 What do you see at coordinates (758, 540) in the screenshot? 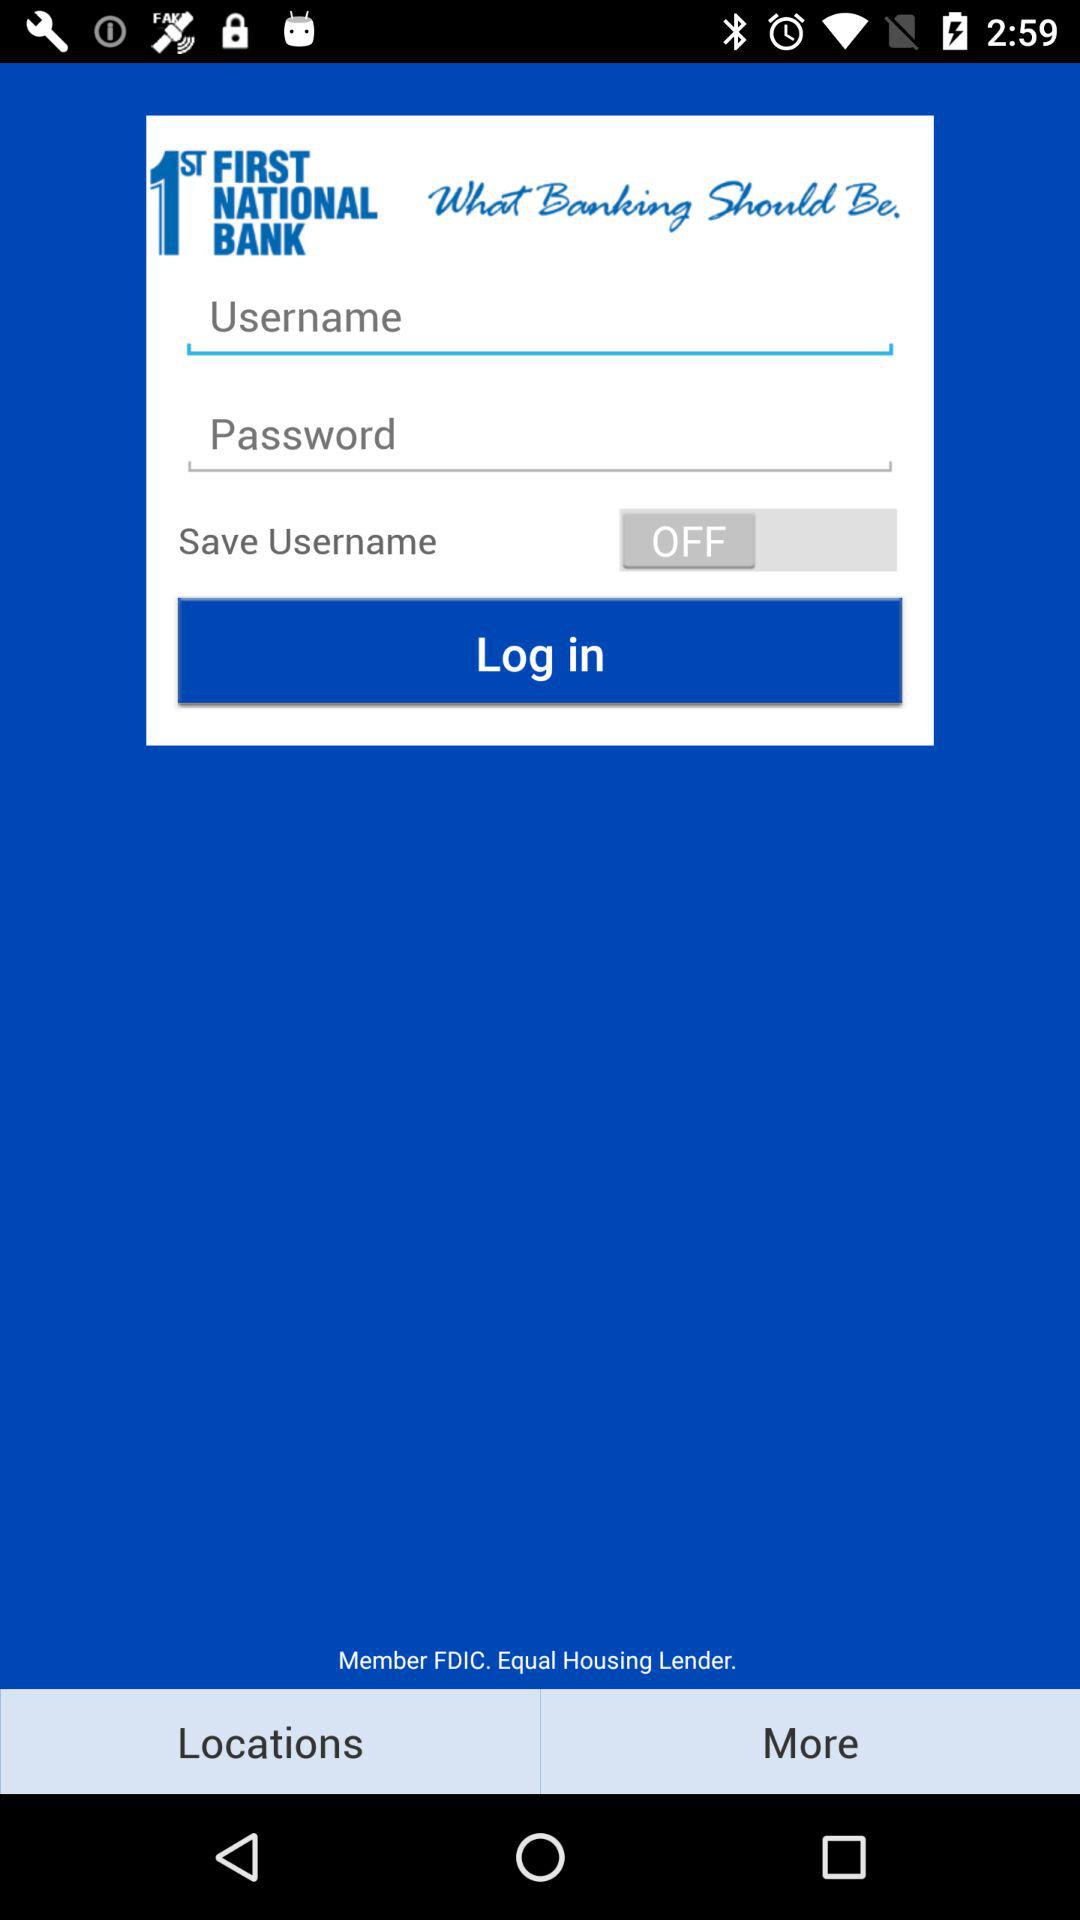
I see `launch the item to the right of the save username` at bounding box center [758, 540].